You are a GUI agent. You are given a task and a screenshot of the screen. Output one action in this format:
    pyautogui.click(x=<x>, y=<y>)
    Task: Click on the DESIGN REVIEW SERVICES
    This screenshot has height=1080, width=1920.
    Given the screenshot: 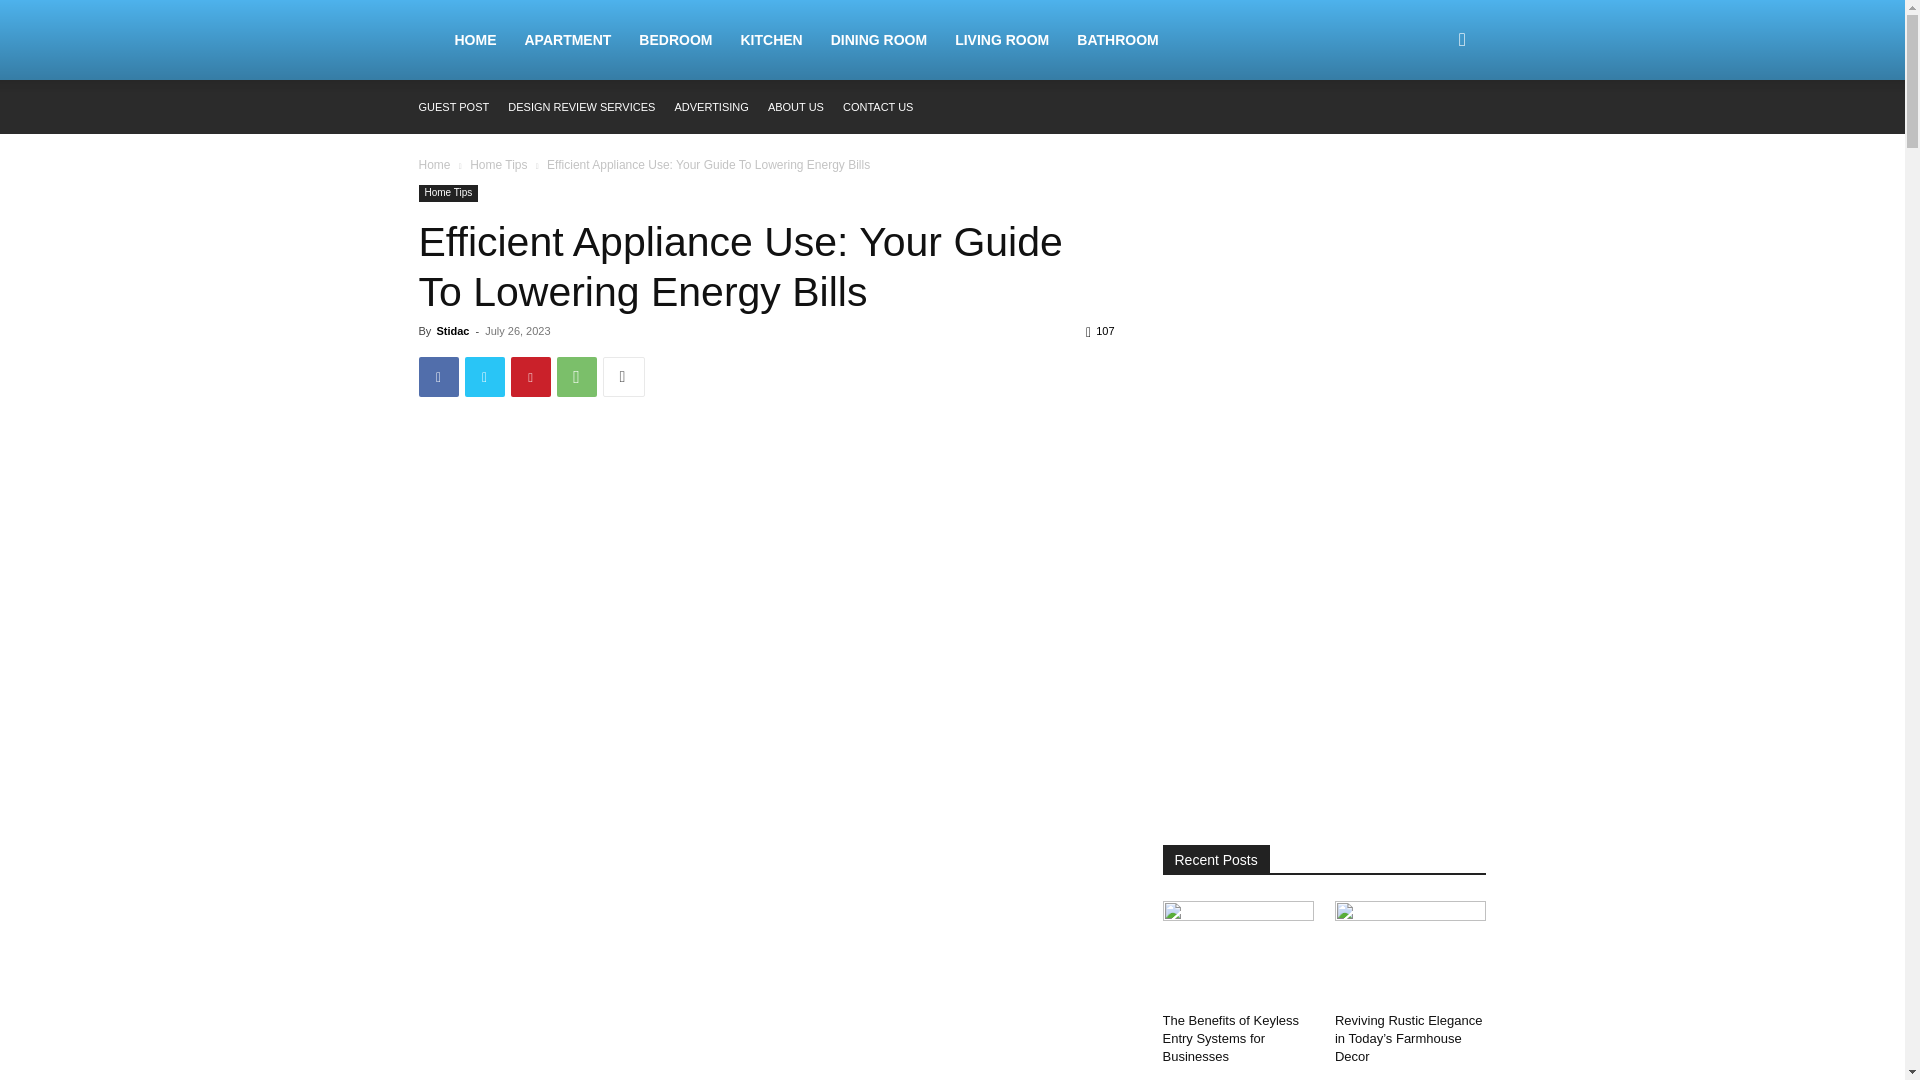 What is the action you would take?
    pyautogui.click(x=581, y=107)
    